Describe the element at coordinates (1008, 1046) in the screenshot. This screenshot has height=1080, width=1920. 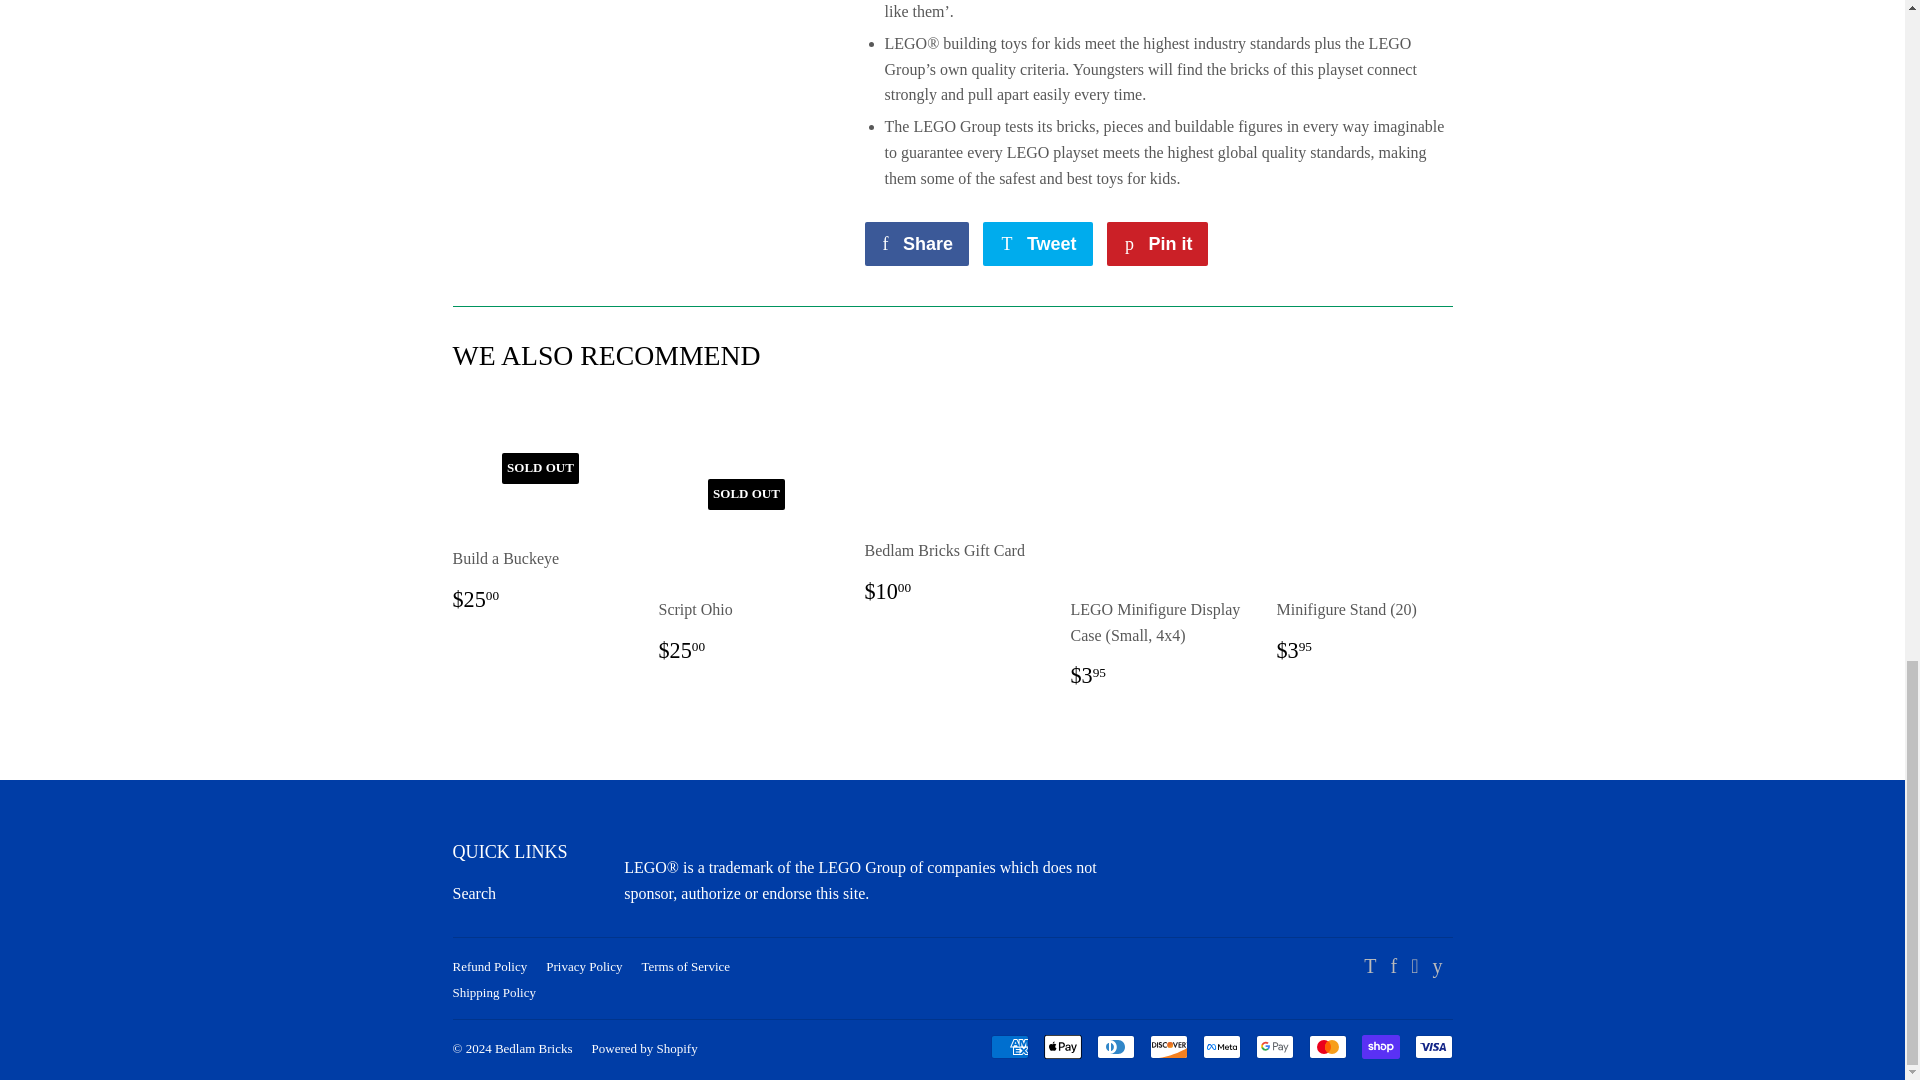
I see `American Express` at that location.